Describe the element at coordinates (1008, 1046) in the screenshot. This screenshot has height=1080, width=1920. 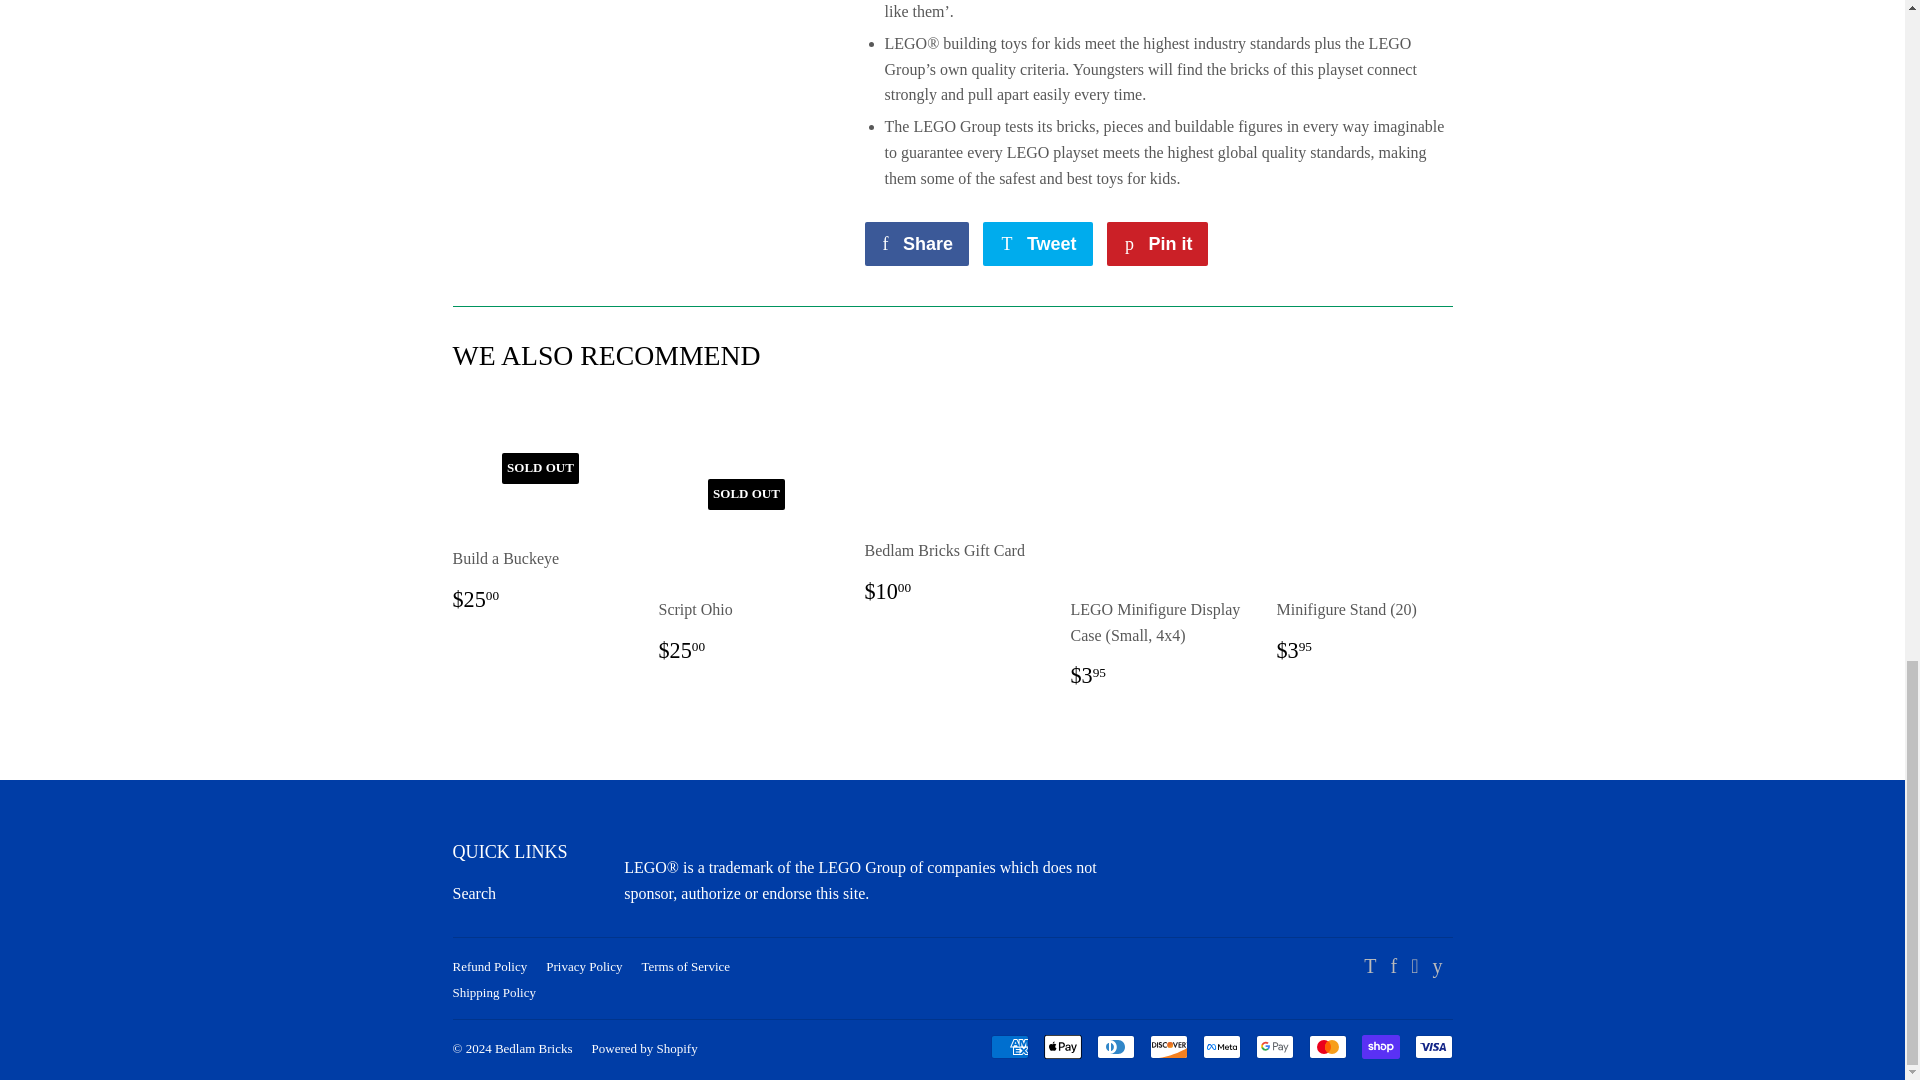
I see `American Express` at that location.